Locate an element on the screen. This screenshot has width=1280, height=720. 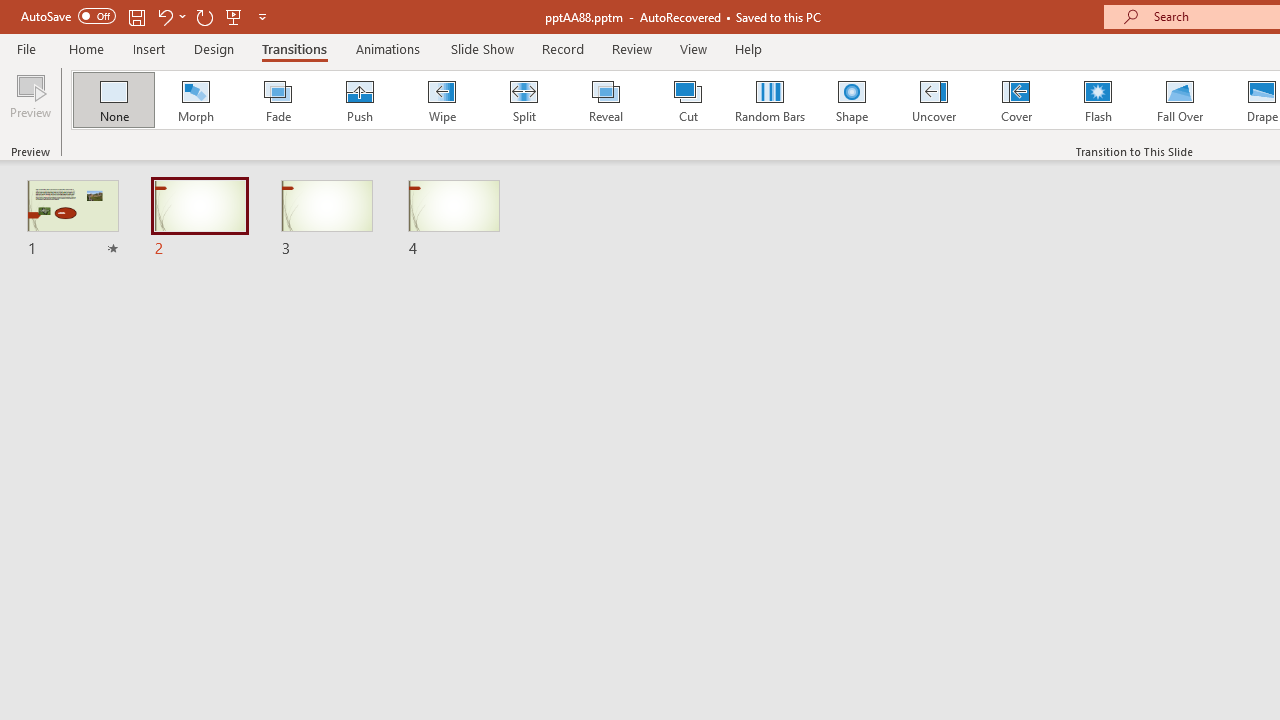
Random Bars is located at coordinates (770, 100).